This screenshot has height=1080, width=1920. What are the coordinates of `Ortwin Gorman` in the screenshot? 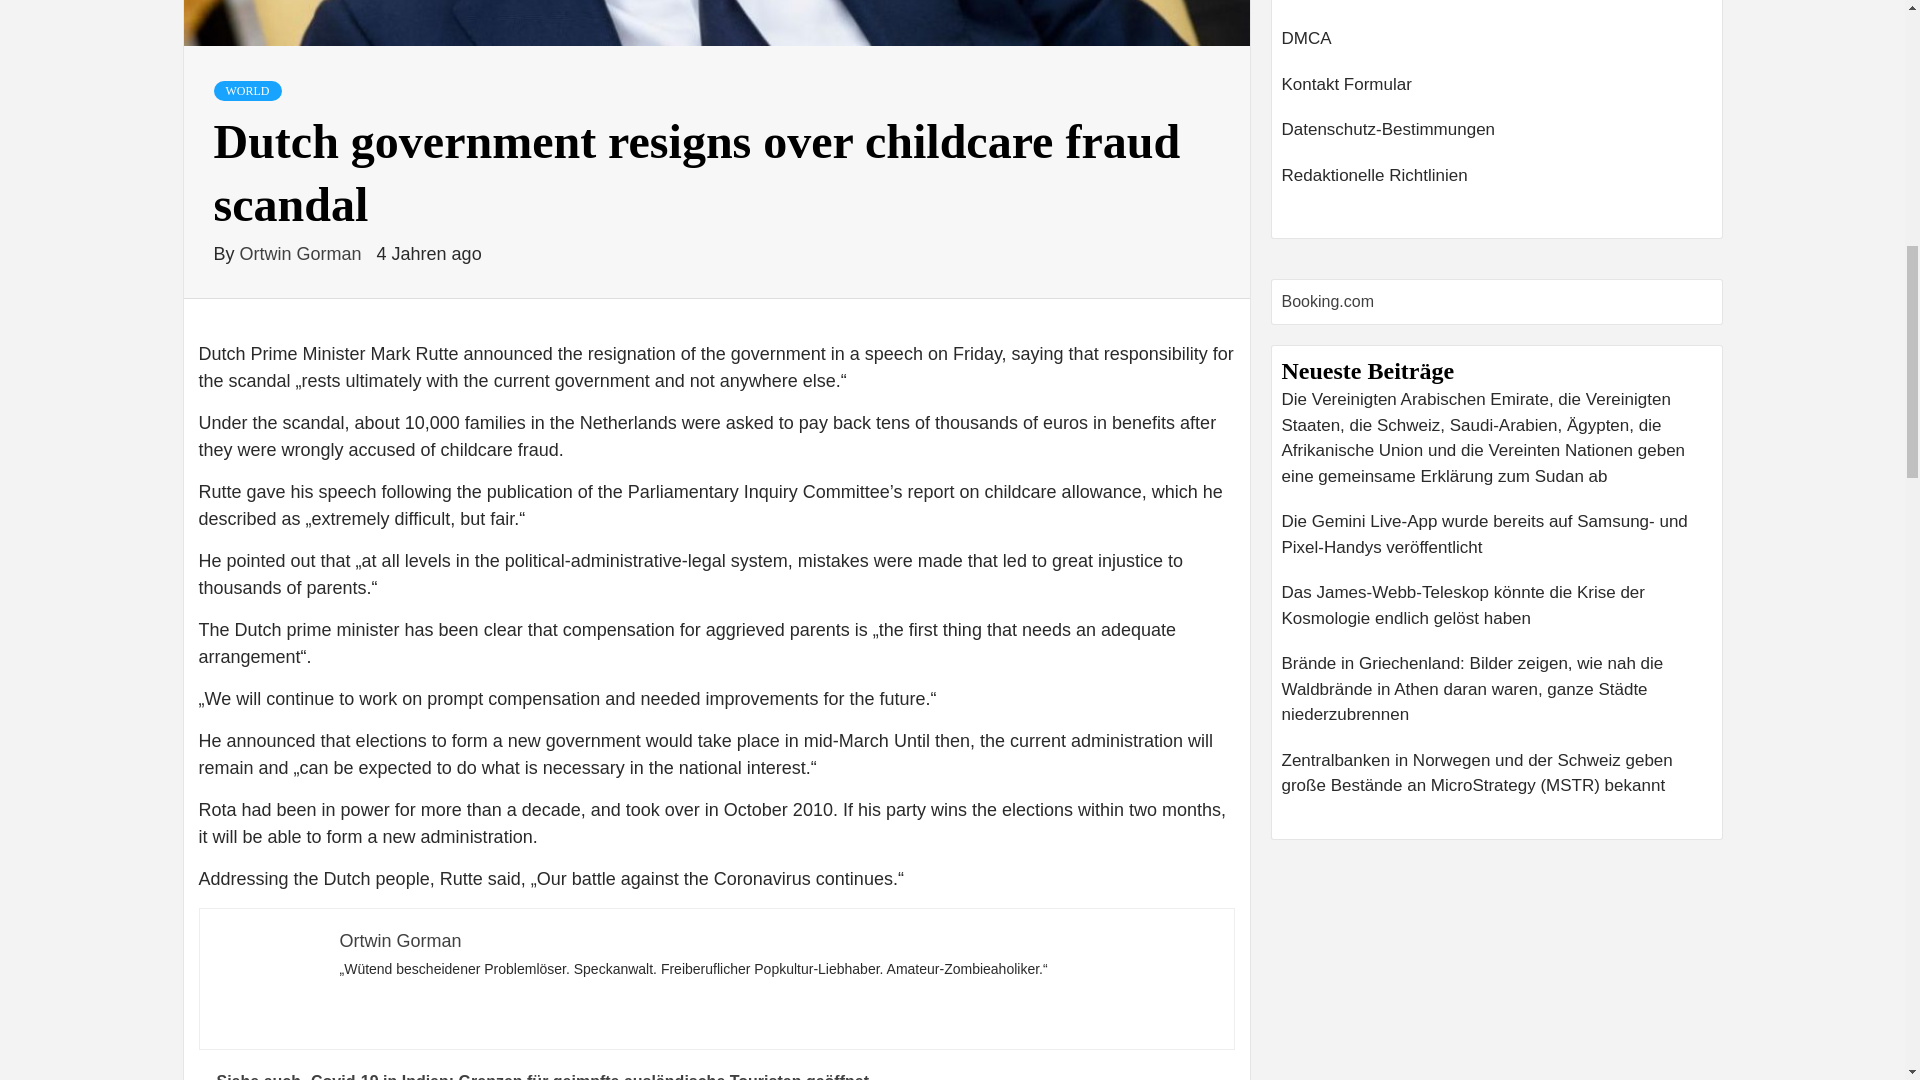 It's located at (303, 254).